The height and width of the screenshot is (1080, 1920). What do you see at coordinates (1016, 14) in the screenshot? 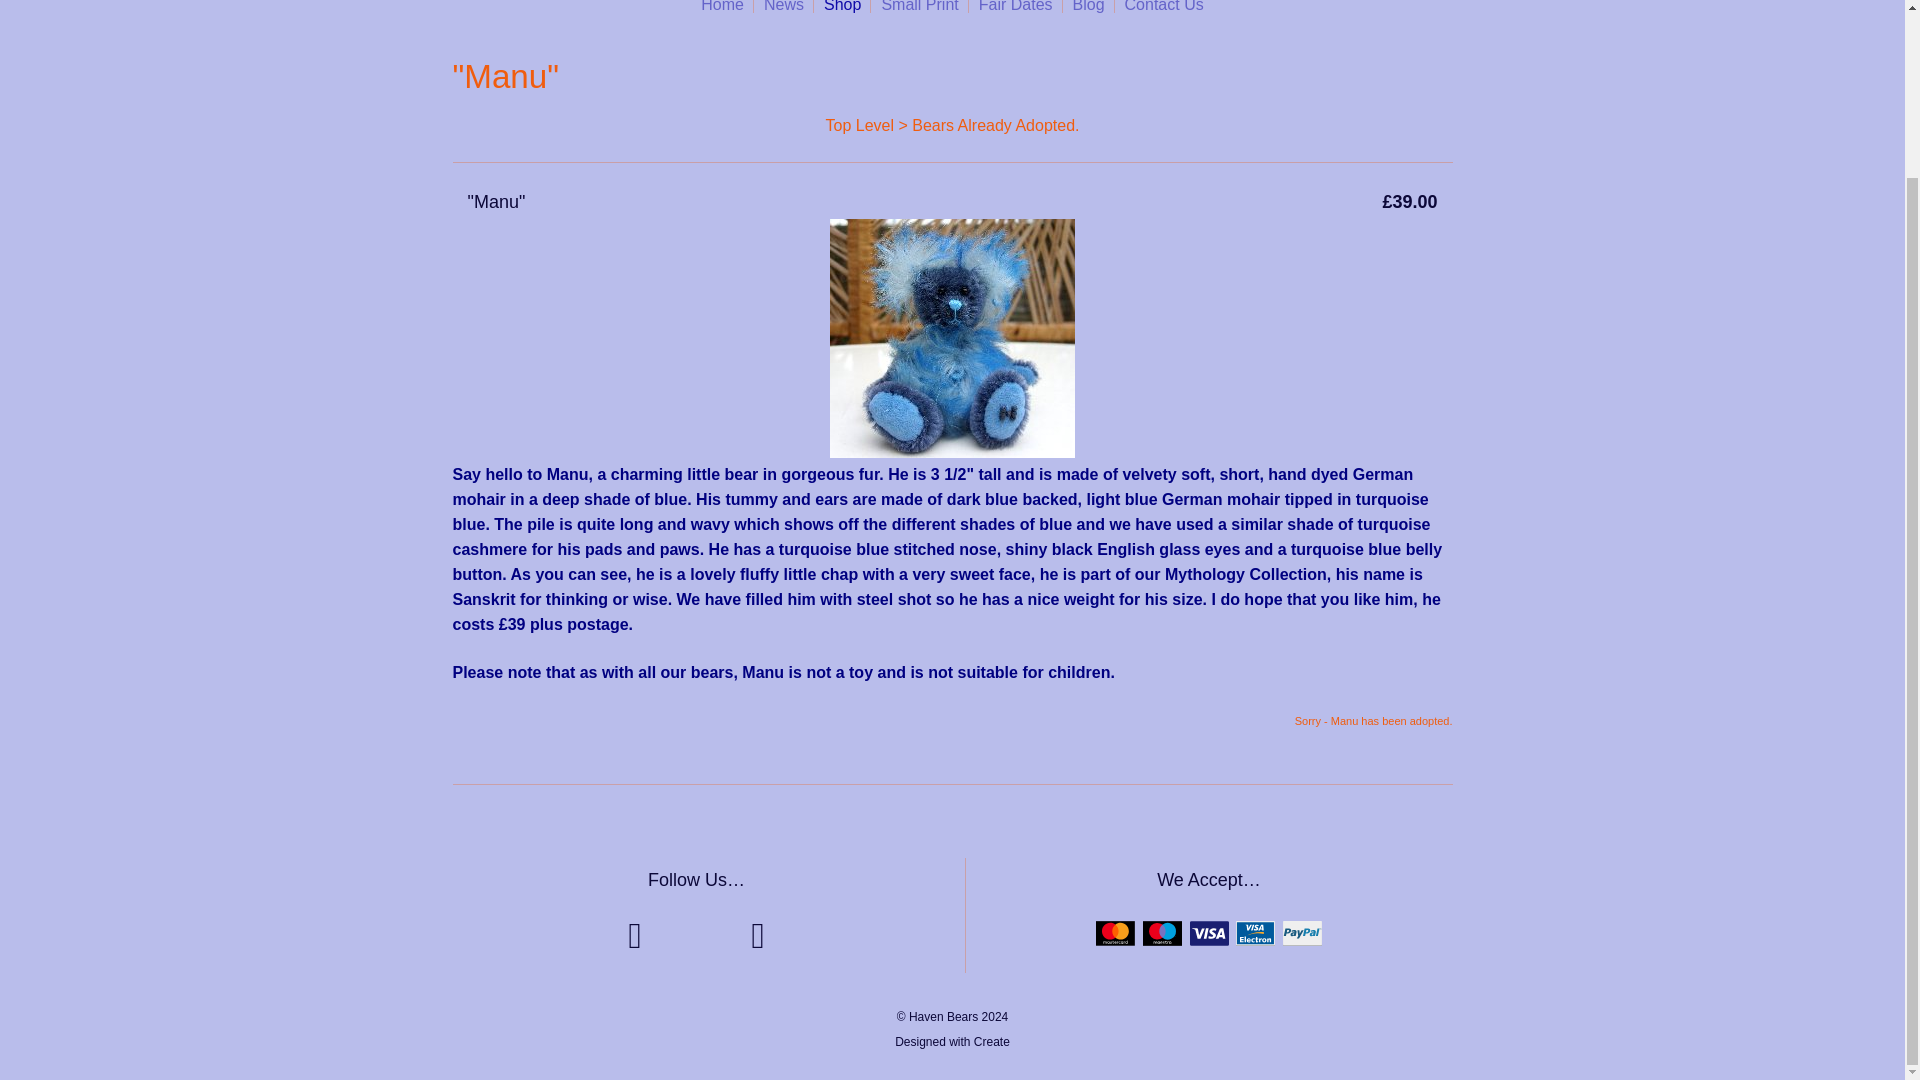
I see `Fair Dates` at bounding box center [1016, 14].